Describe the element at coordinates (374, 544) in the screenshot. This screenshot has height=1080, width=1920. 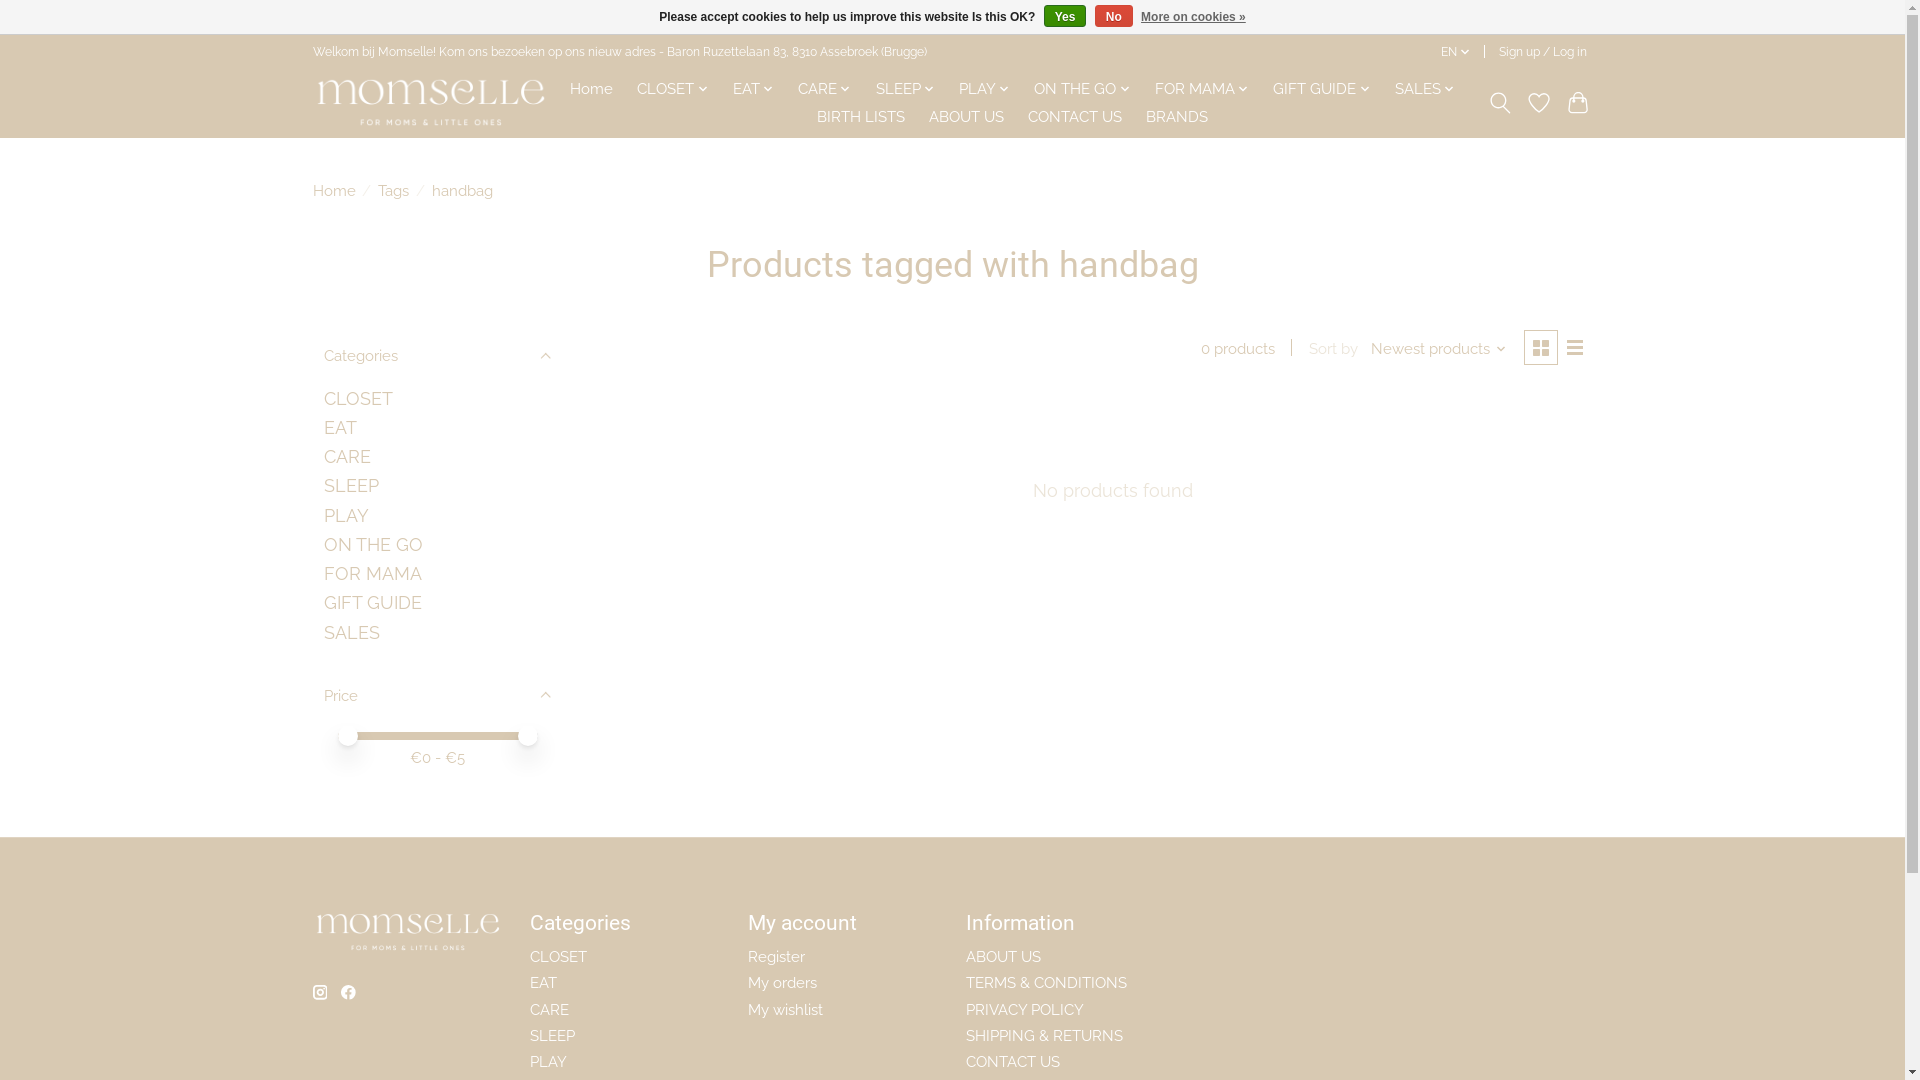
I see `ON THE GO` at that location.